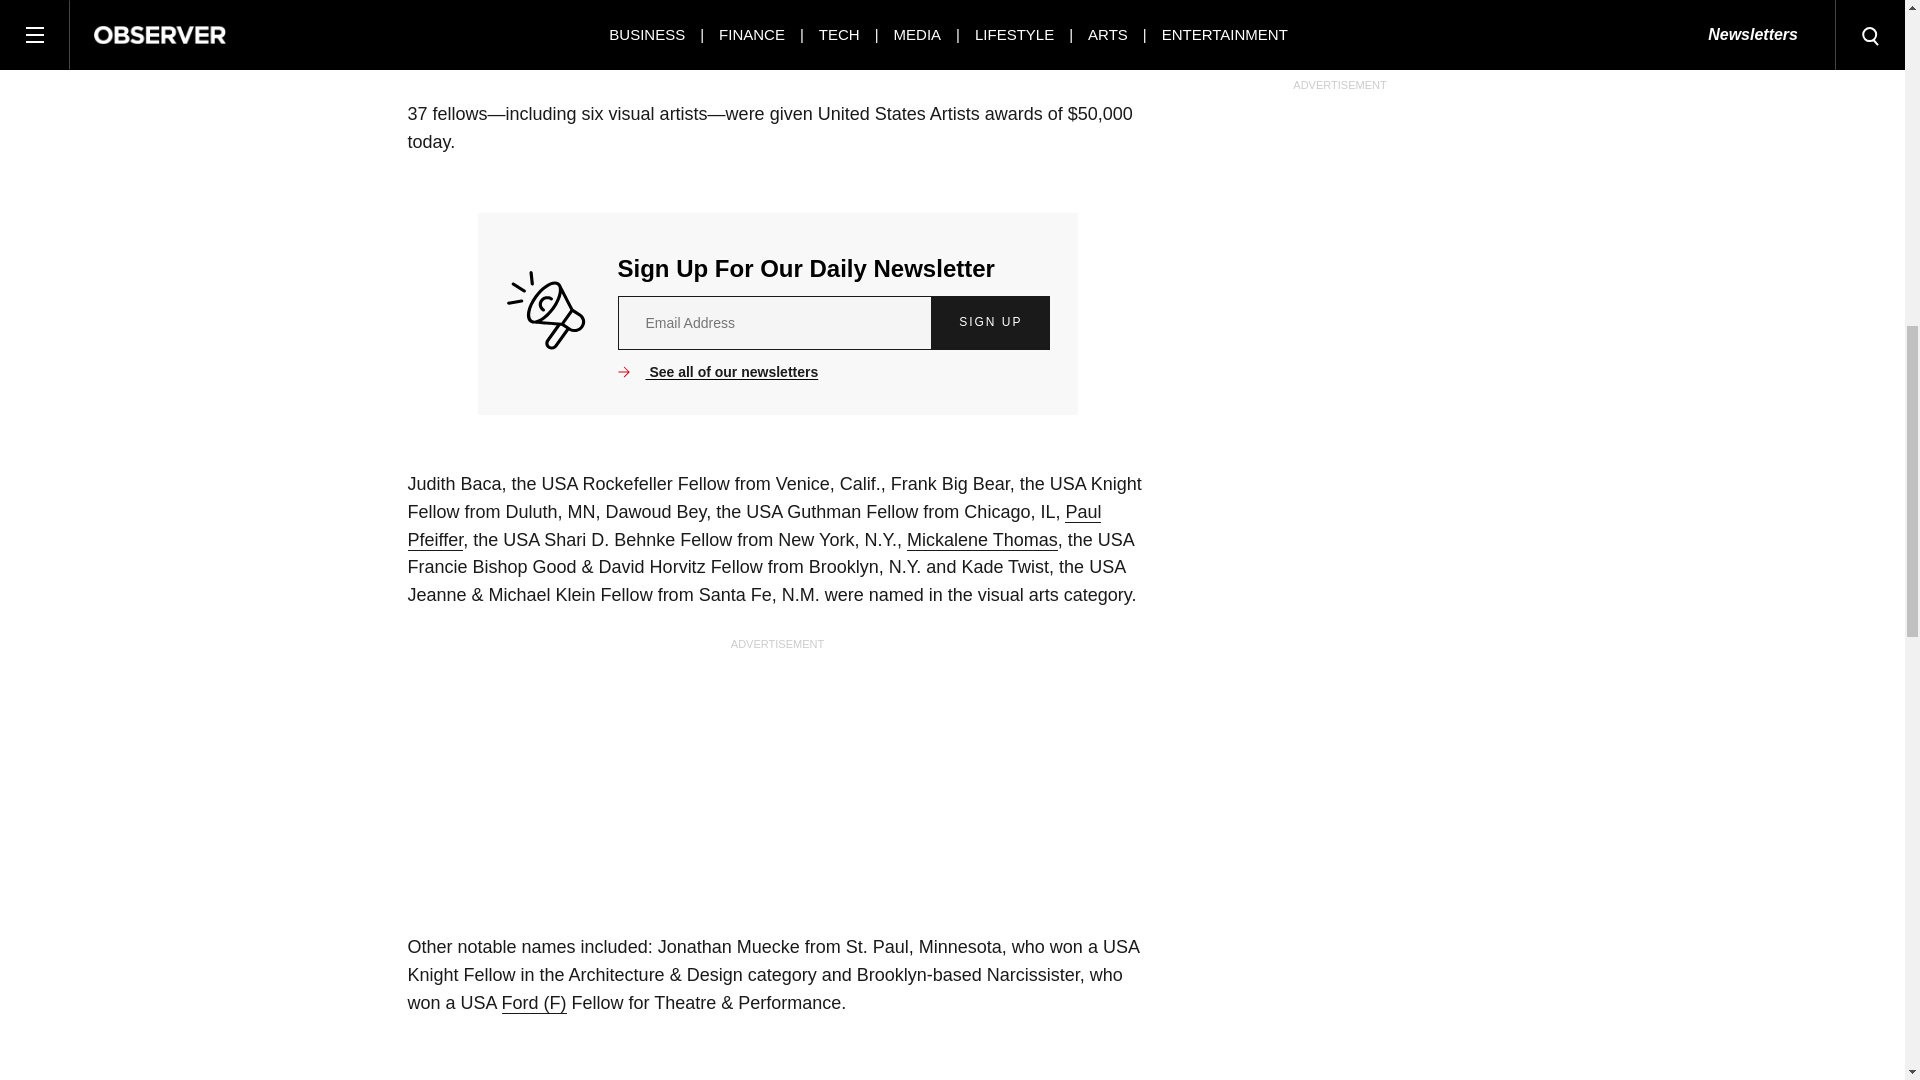 This screenshot has width=1920, height=1080. Describe the element at coordinates (754, 526) in the screenshot. I see `Paul Pfeiffer` at that location.